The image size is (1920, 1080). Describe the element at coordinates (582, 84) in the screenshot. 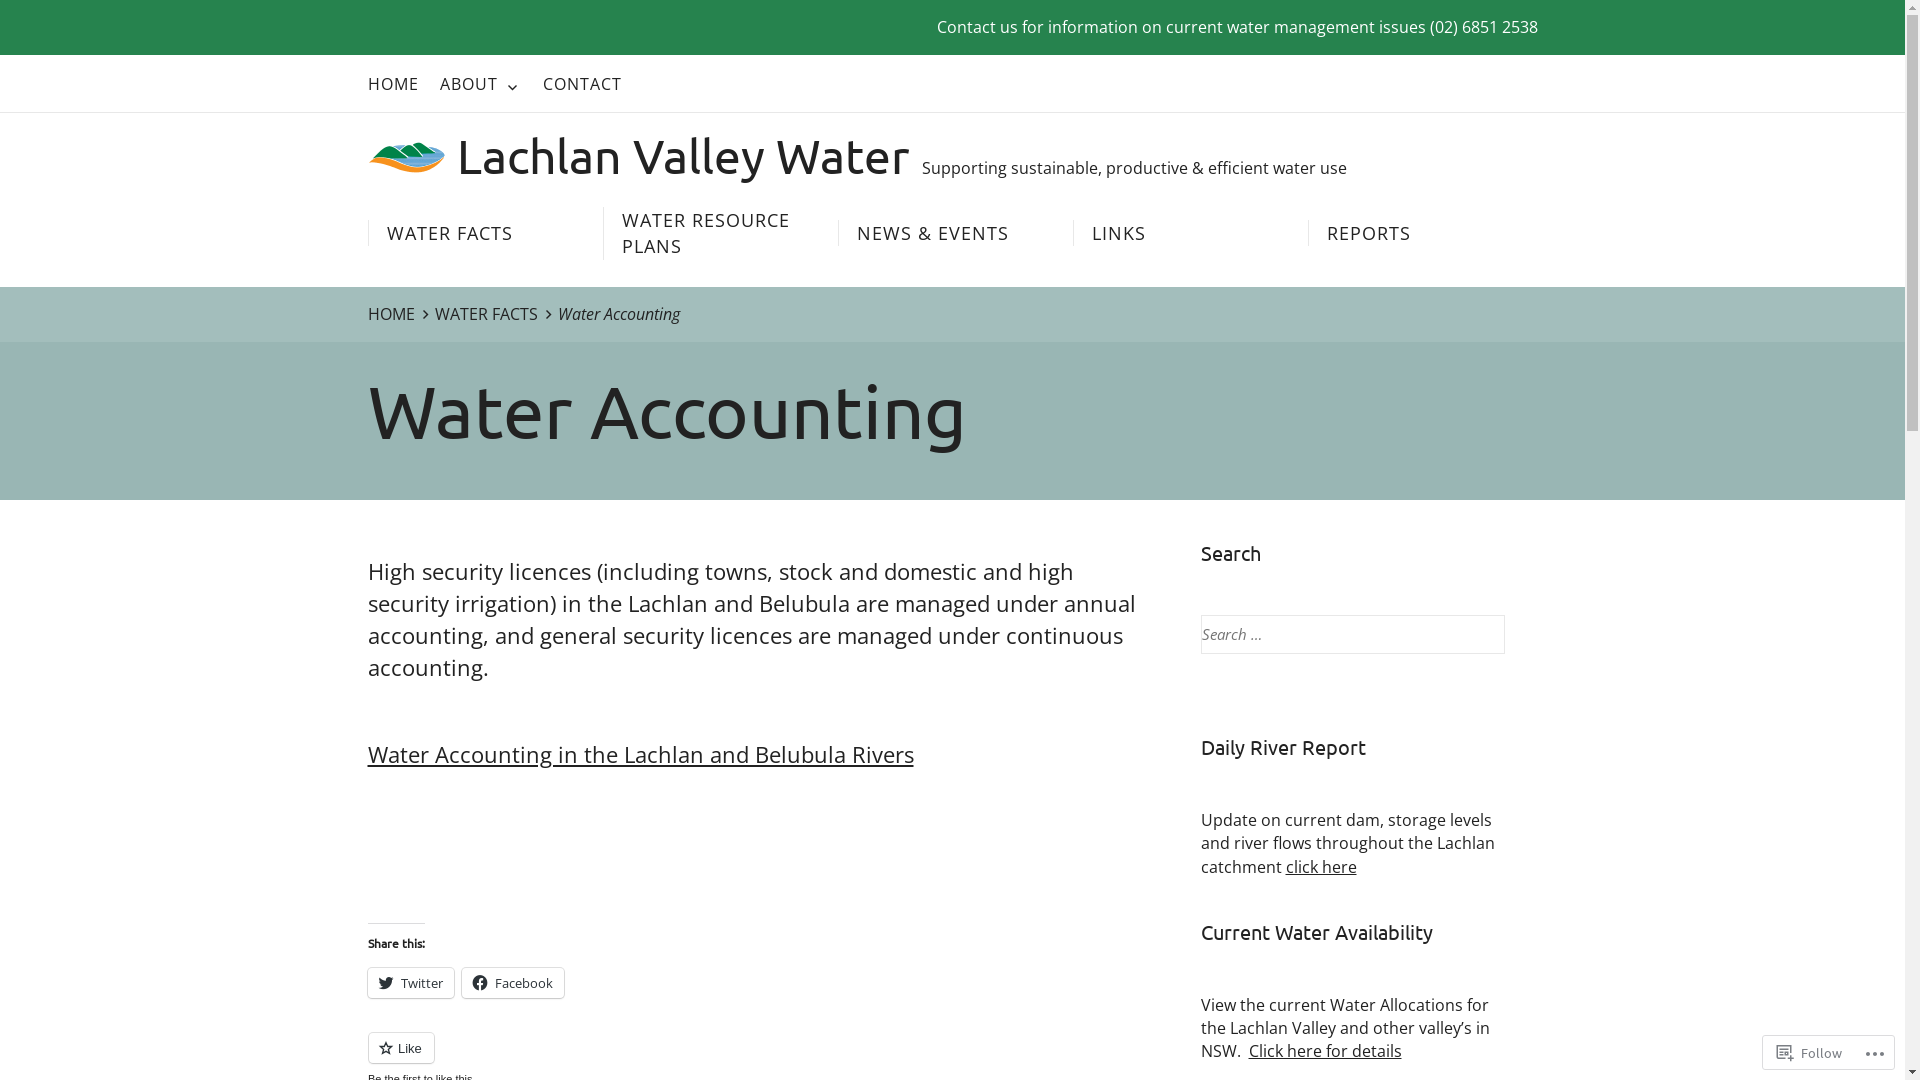

I see `CONTACT` at that location.